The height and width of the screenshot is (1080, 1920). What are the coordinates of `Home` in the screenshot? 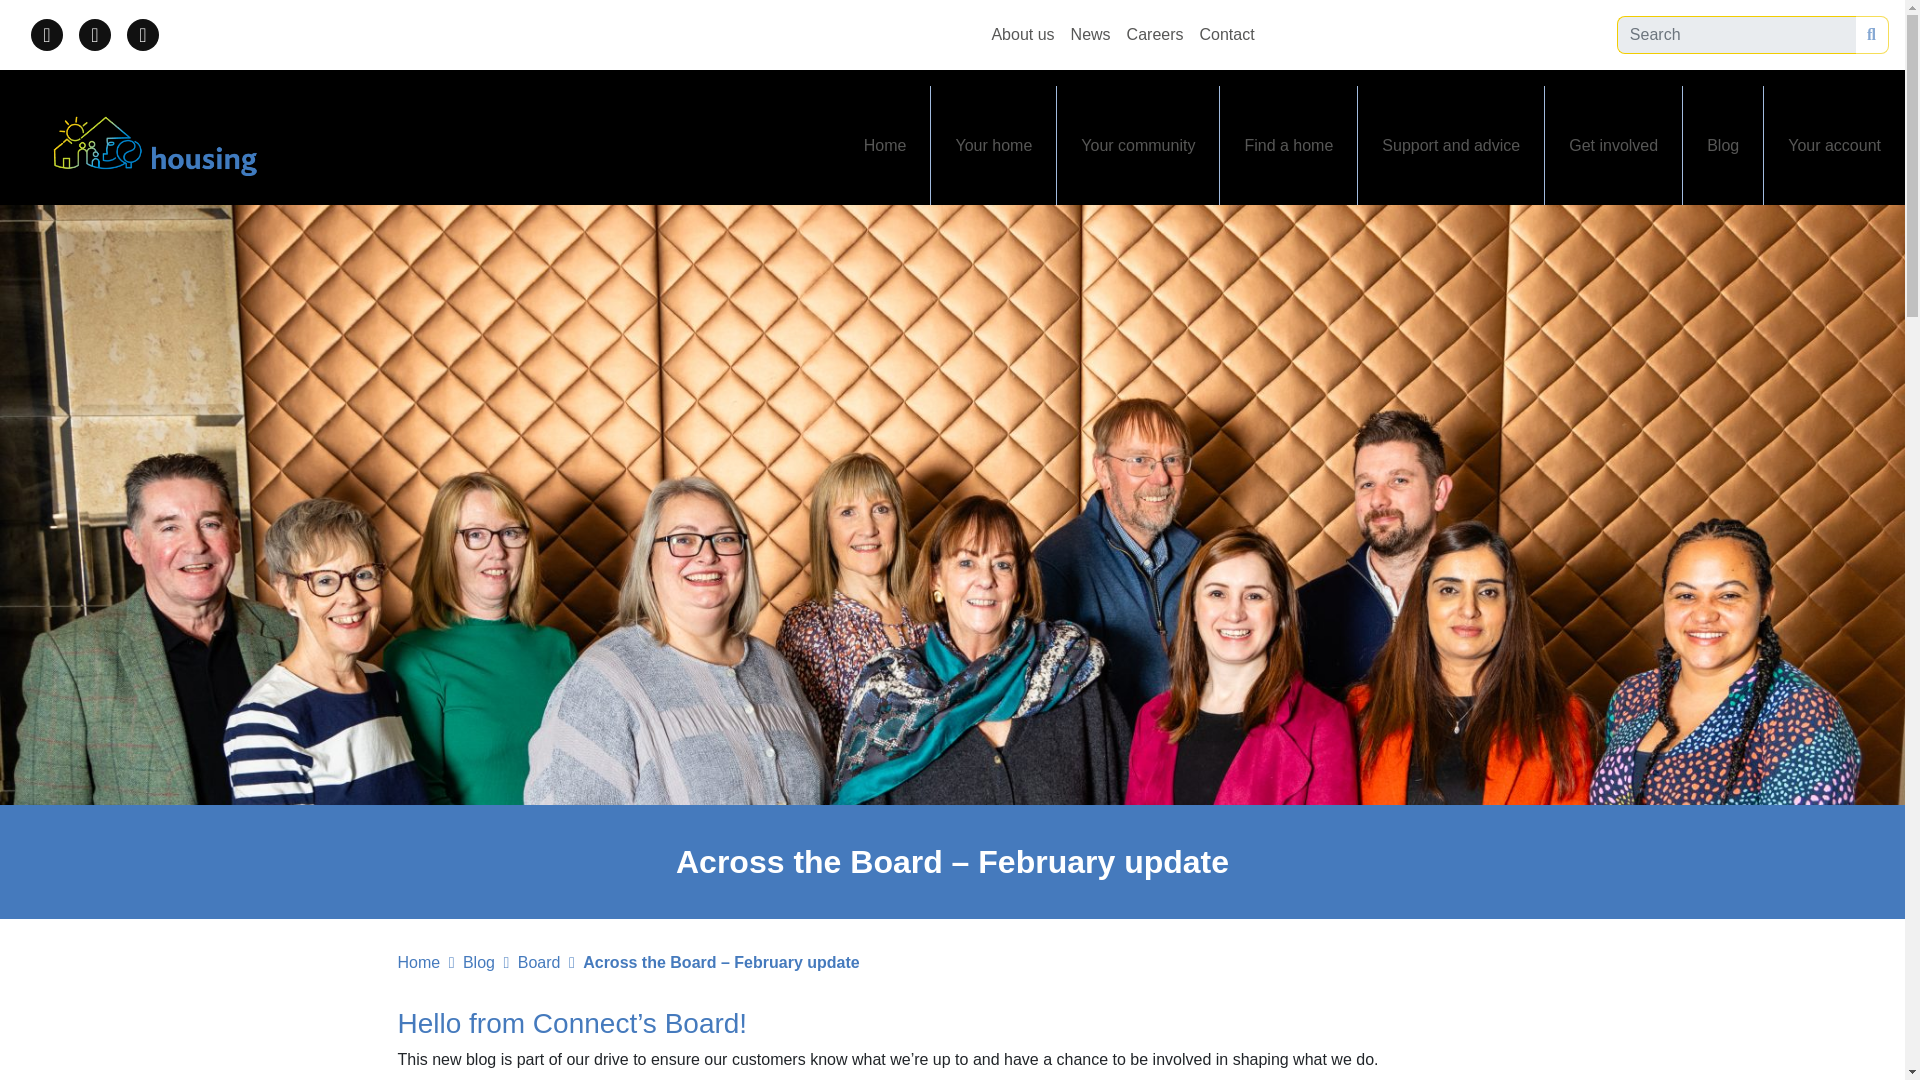 It's located at (886, 146).